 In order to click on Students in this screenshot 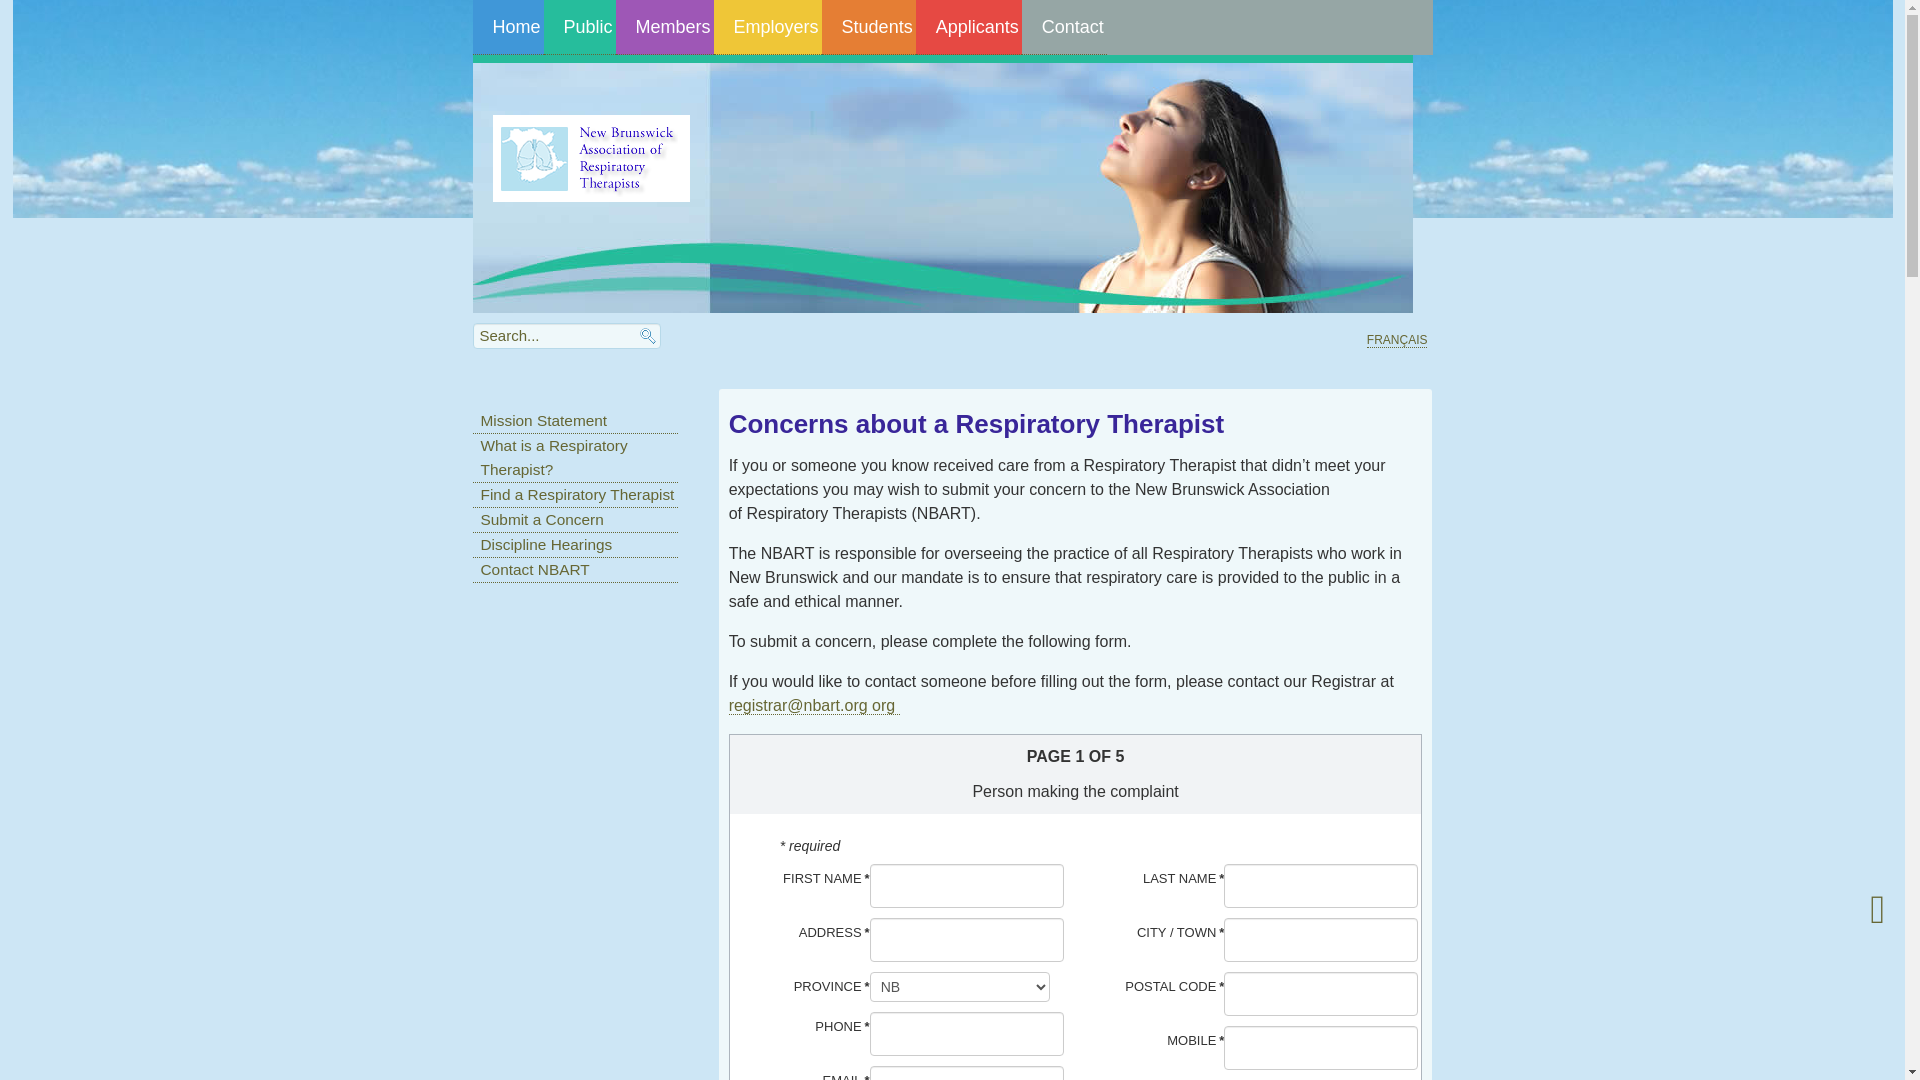, I will do `click(869, 28)`.